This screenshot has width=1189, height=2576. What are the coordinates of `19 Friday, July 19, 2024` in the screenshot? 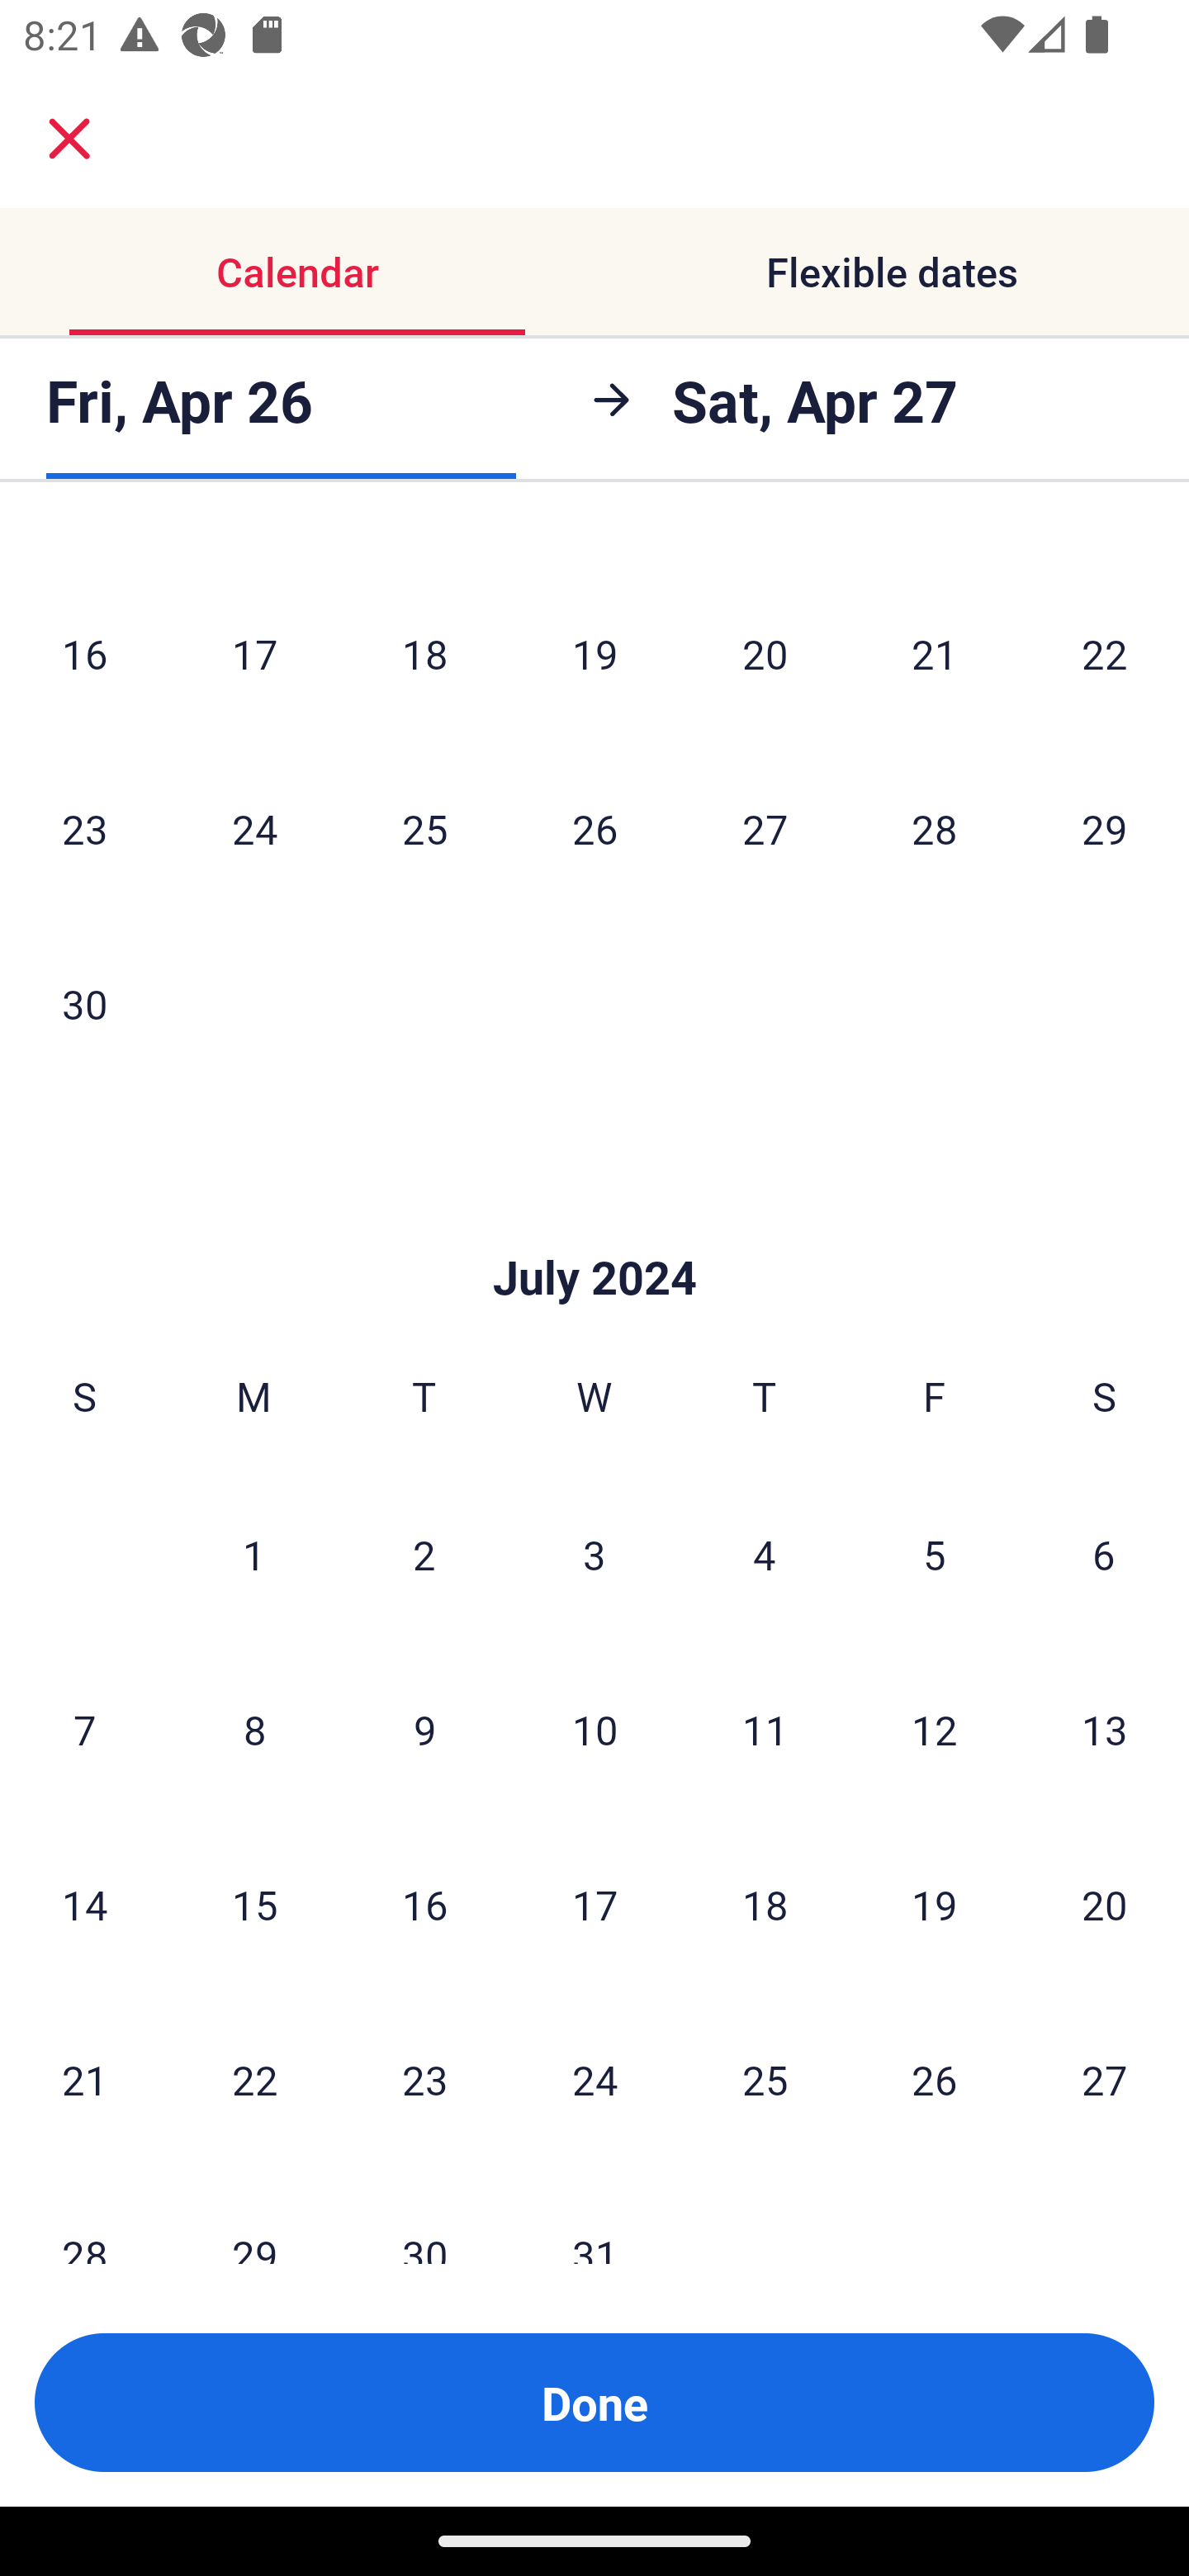 It's located at (935, 1903).